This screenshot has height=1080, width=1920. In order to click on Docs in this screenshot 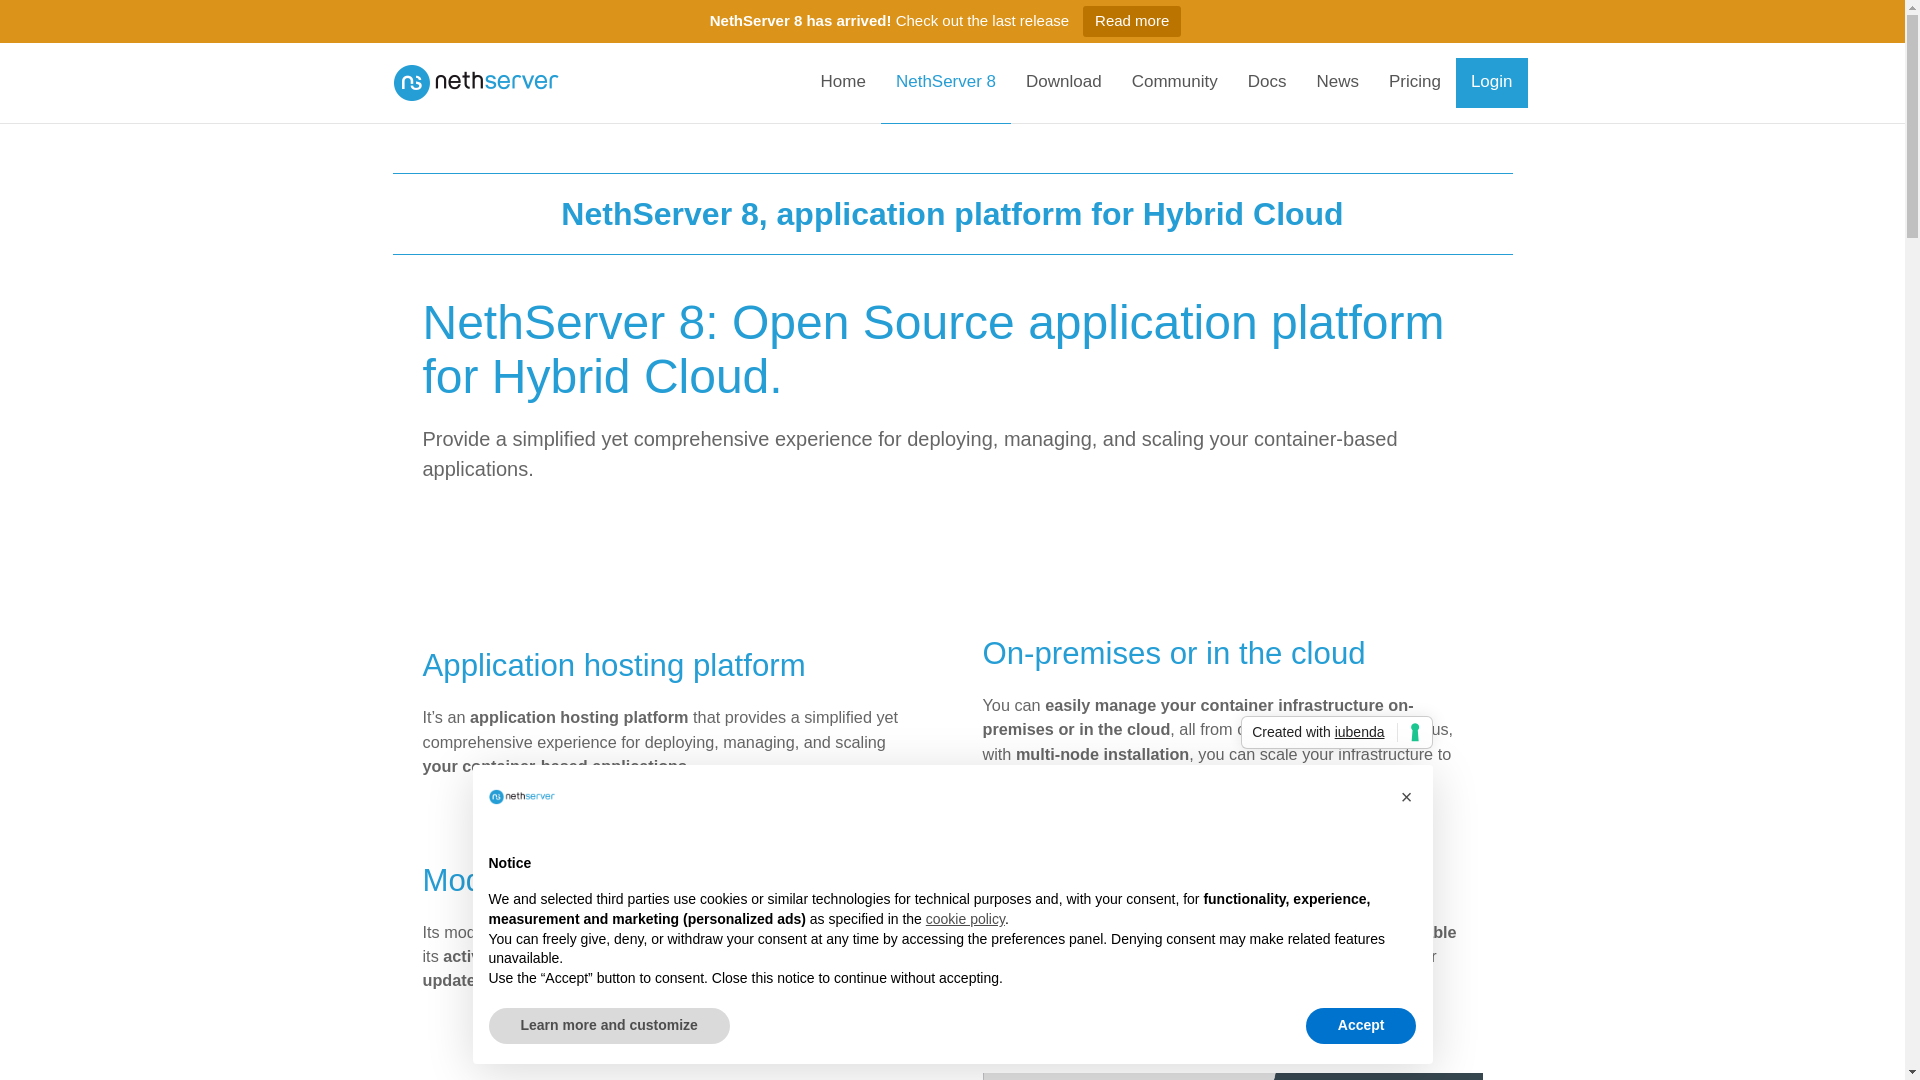, I will do `click(1266, 83)`.